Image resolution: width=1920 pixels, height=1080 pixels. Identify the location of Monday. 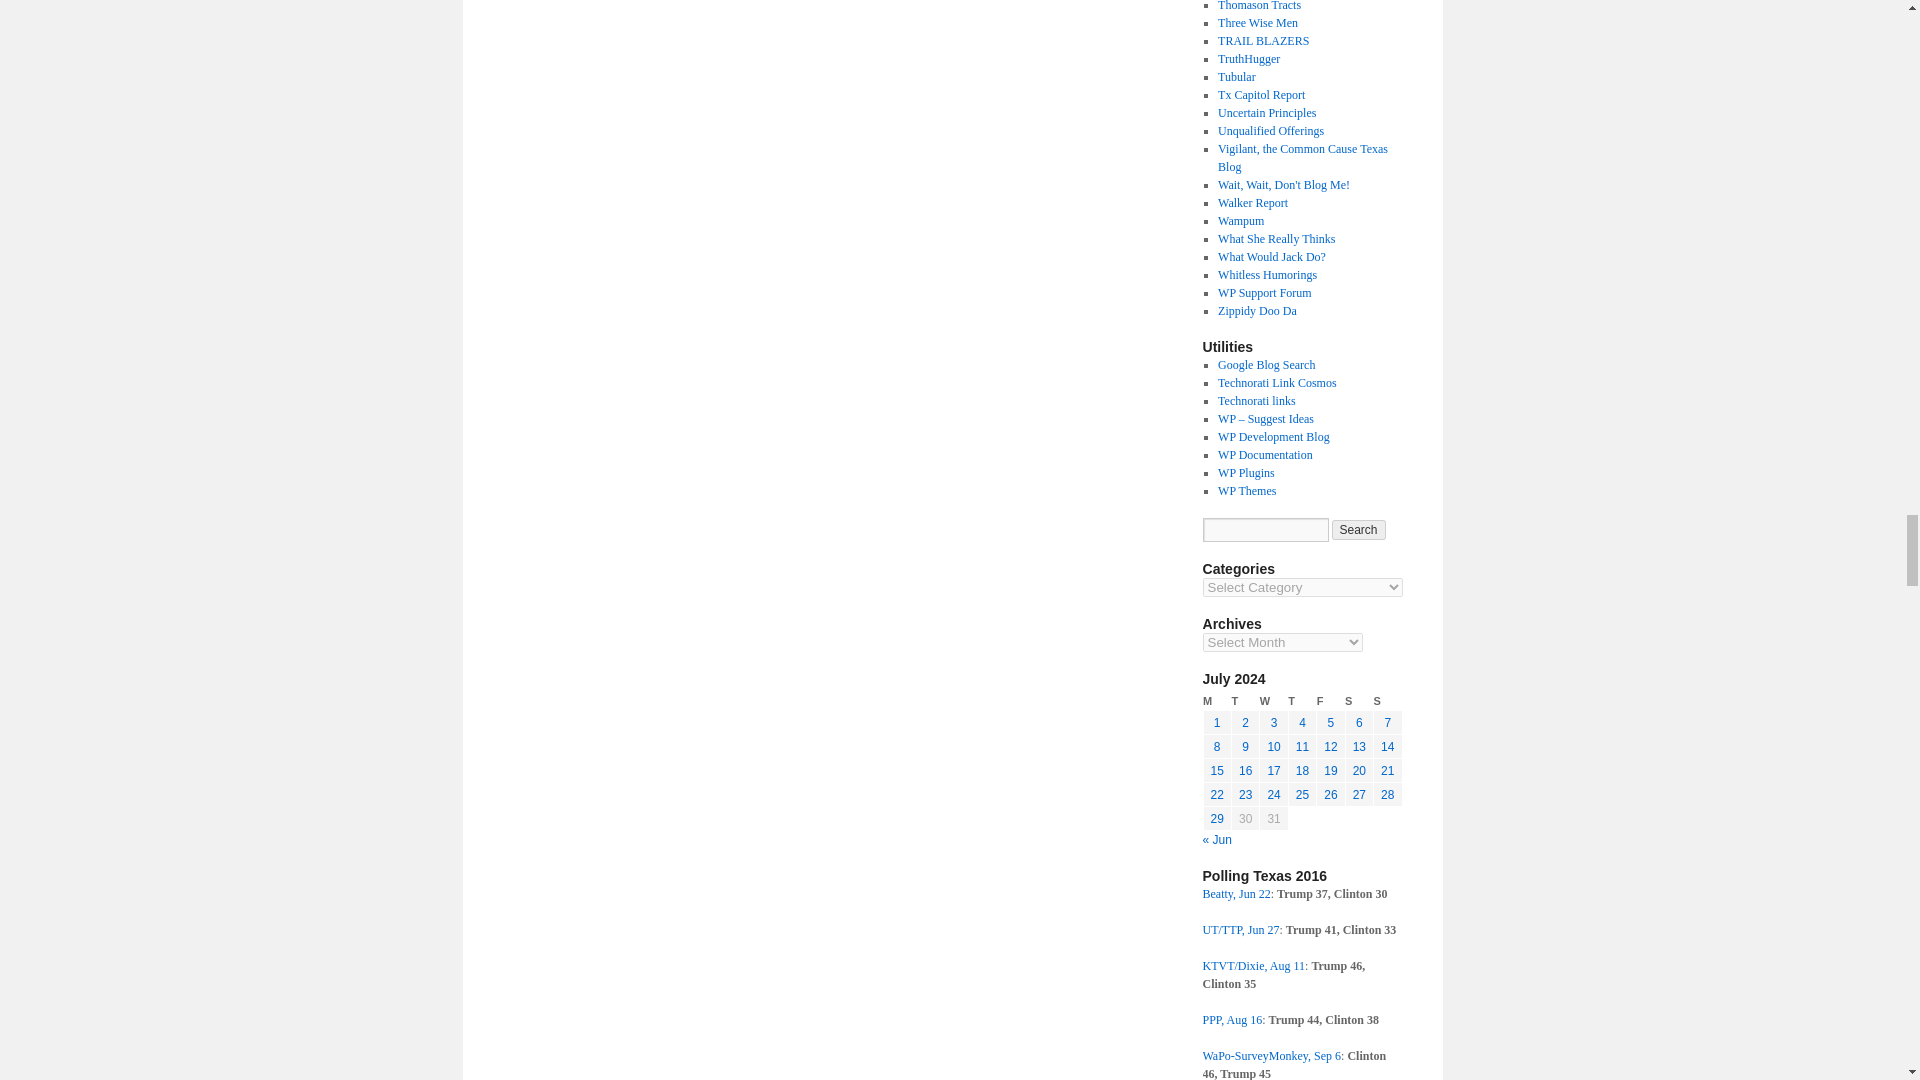
(1216, 701).